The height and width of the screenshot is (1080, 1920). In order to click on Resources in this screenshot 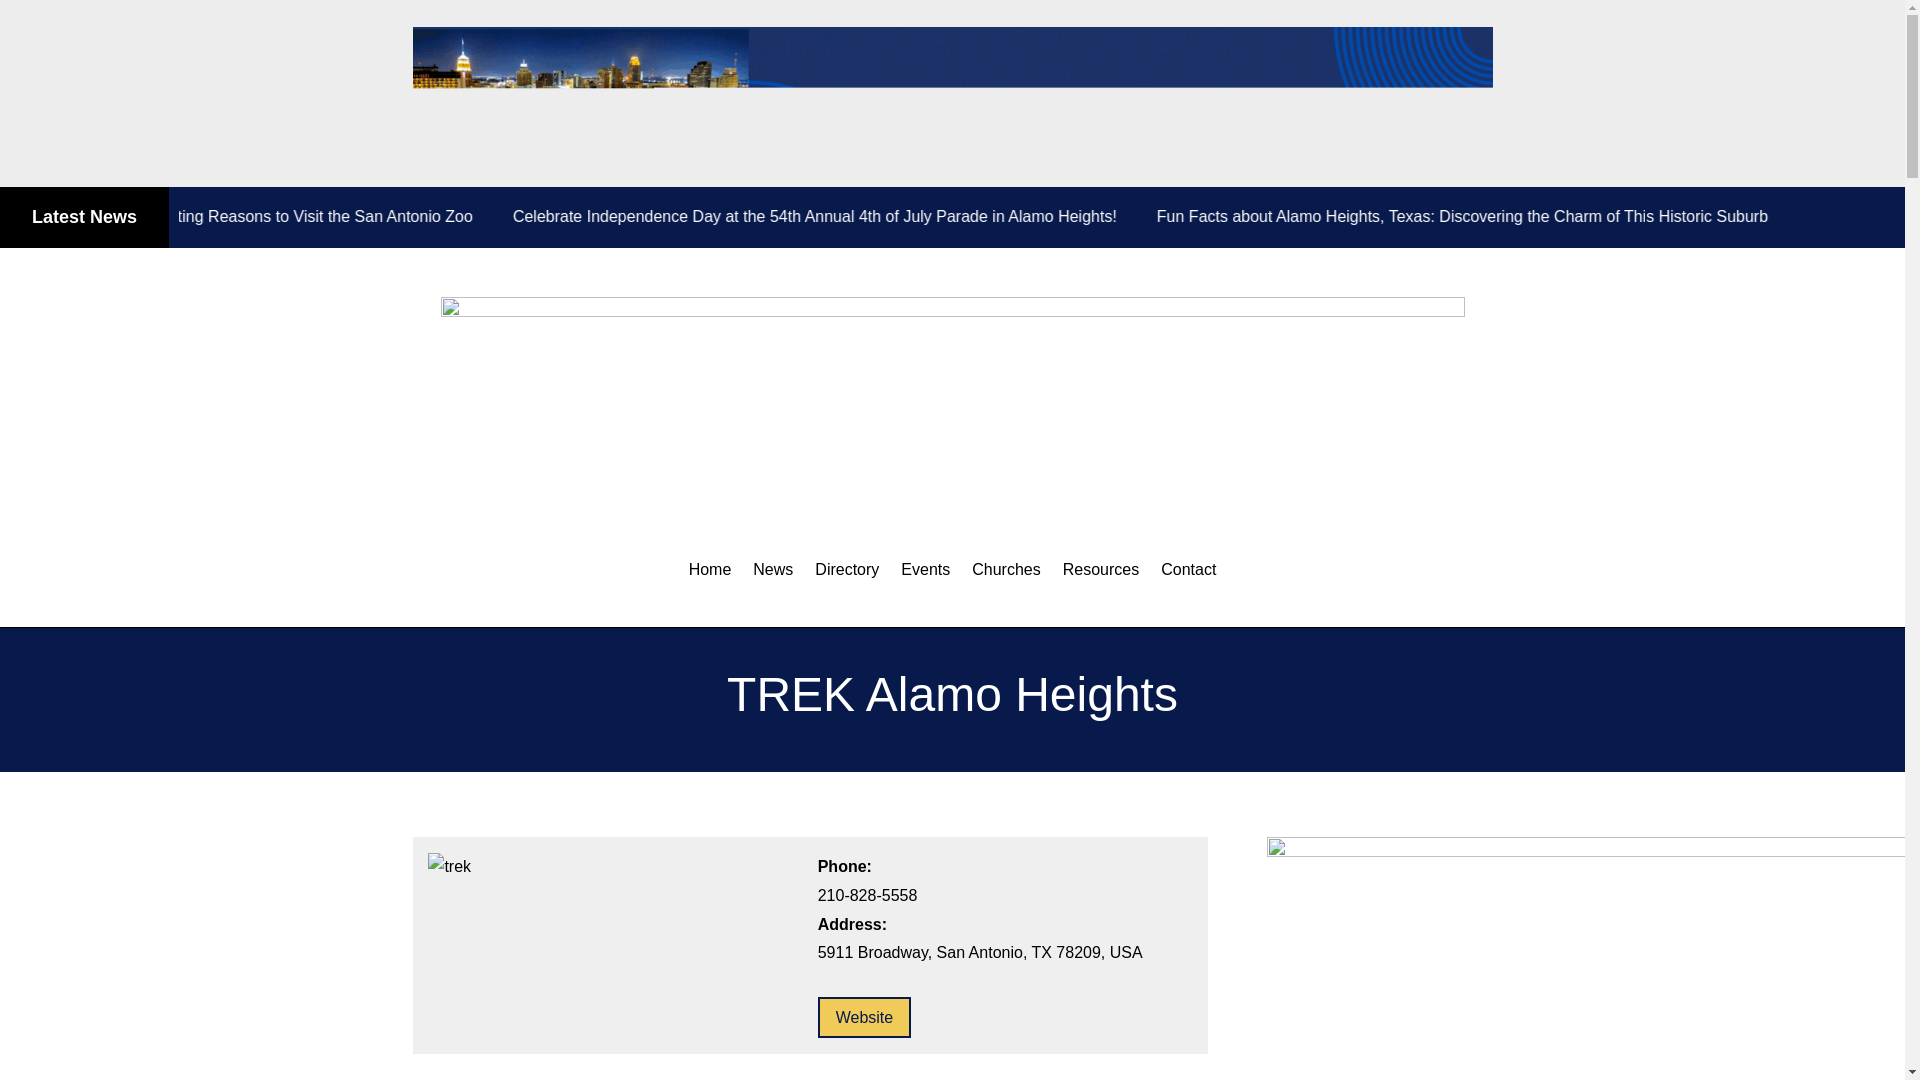, I will do `click(1100, 570)`.